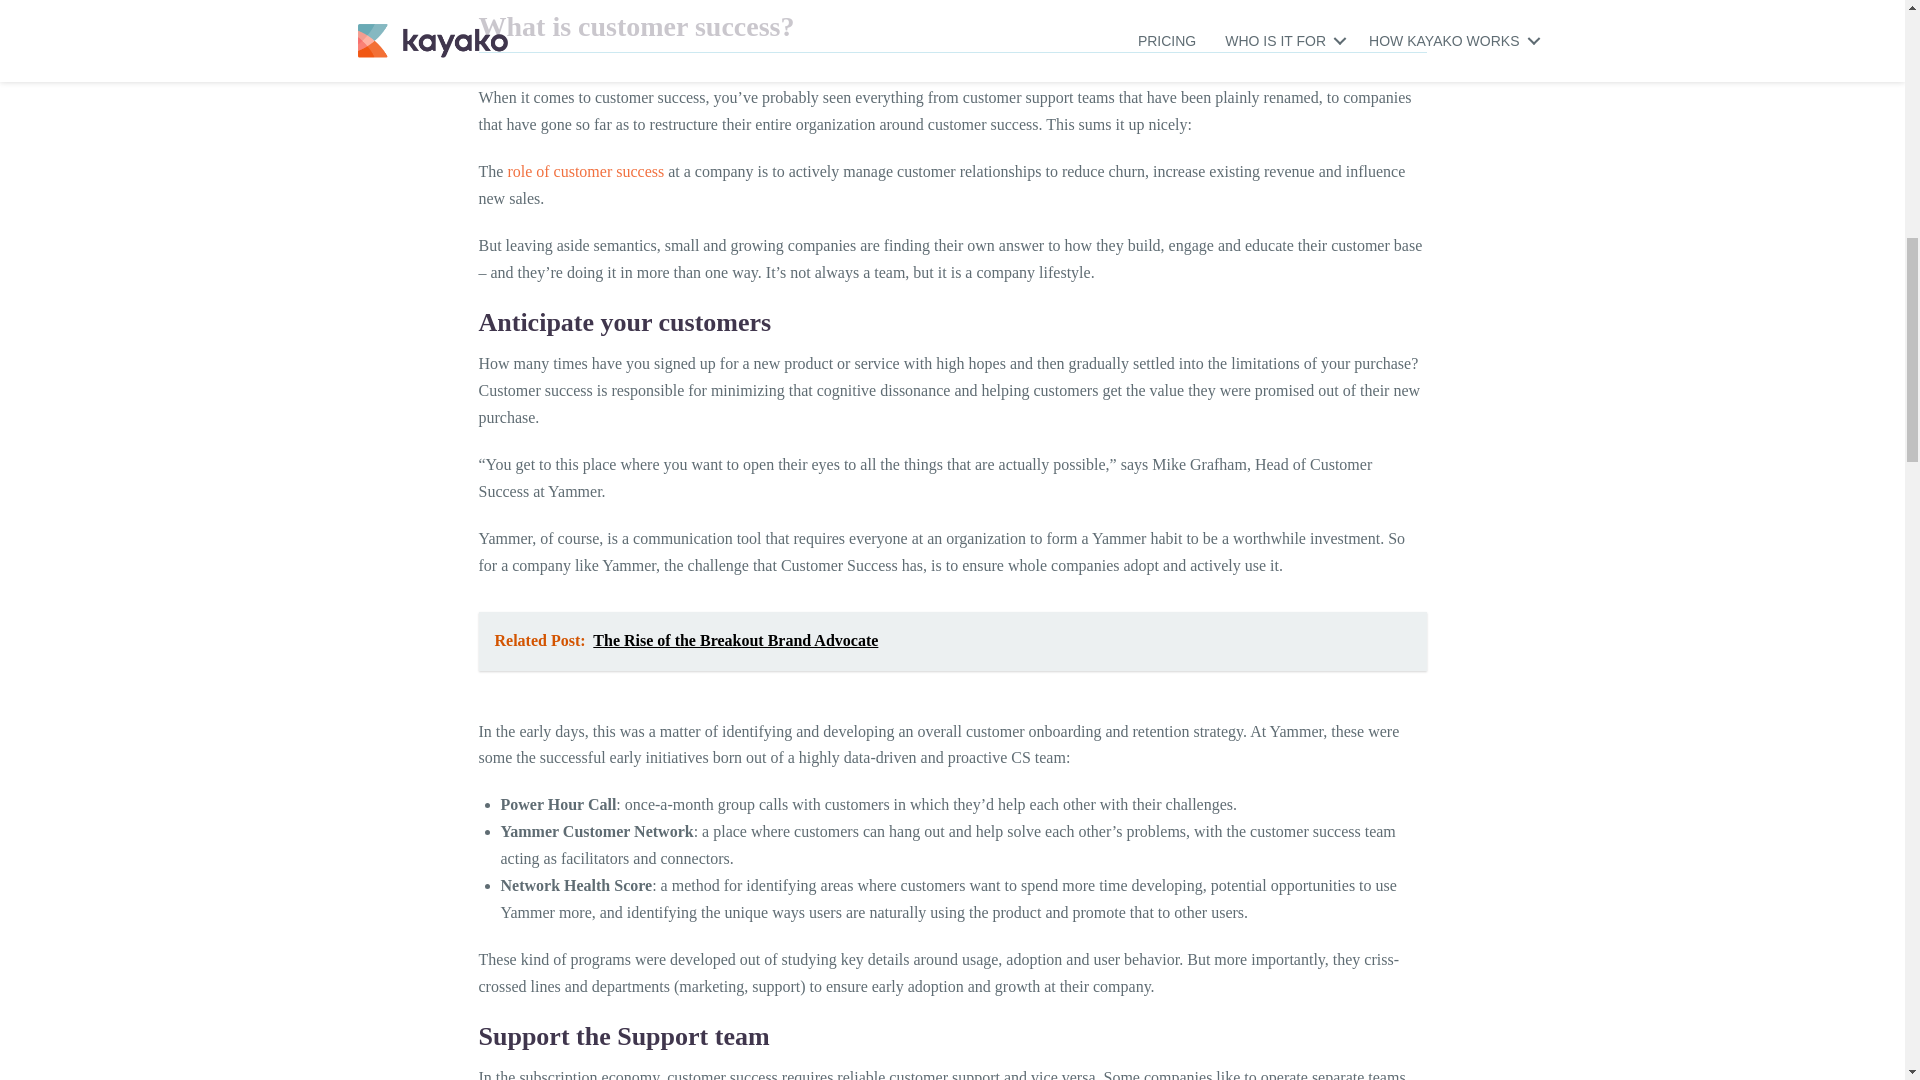  What do you see at coordinates (952, 641) in the screenshot?
I see `Related Post:  The Rise of the Breakout Brand Advocate` at bounding box center [952, 641].